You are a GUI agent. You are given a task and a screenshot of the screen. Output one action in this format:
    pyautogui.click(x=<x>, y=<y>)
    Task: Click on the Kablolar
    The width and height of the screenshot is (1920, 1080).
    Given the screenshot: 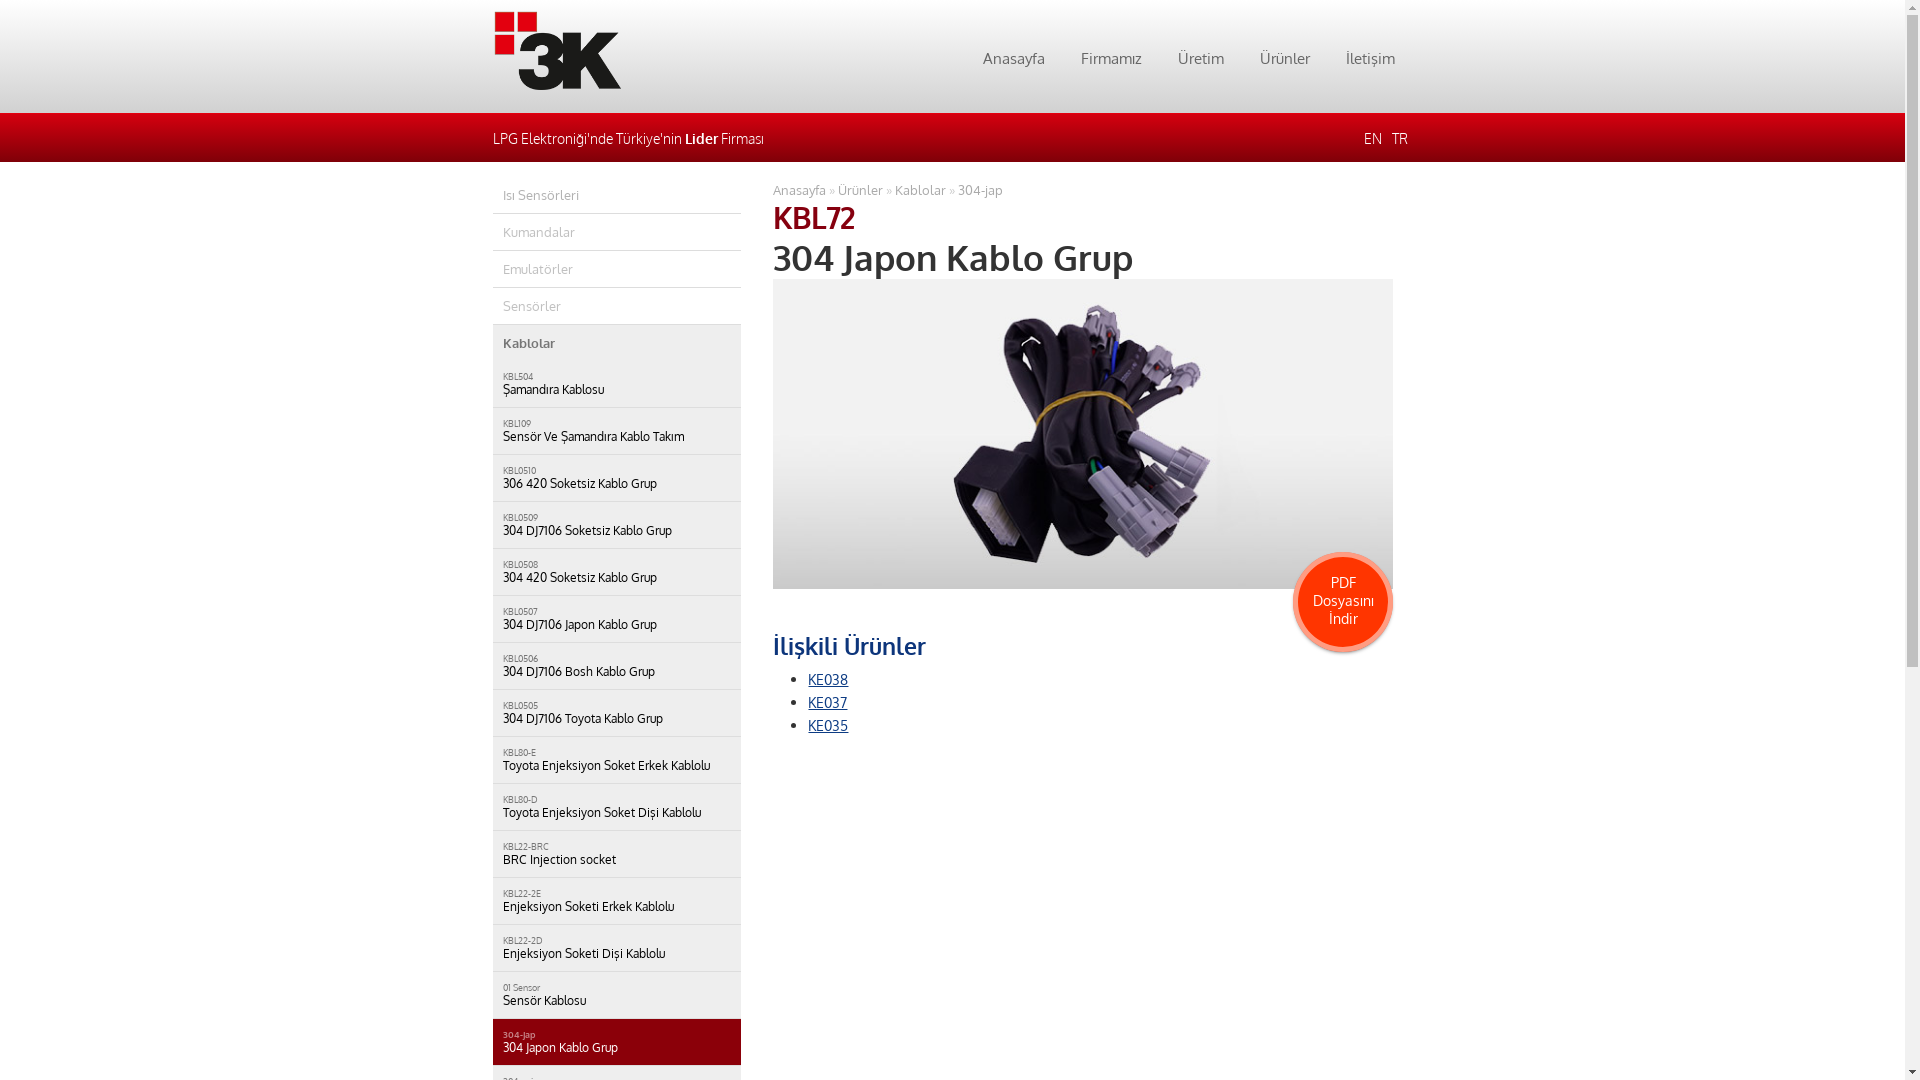 What is the action you would take?
    pyautogui.click(x=920, y=190)
    